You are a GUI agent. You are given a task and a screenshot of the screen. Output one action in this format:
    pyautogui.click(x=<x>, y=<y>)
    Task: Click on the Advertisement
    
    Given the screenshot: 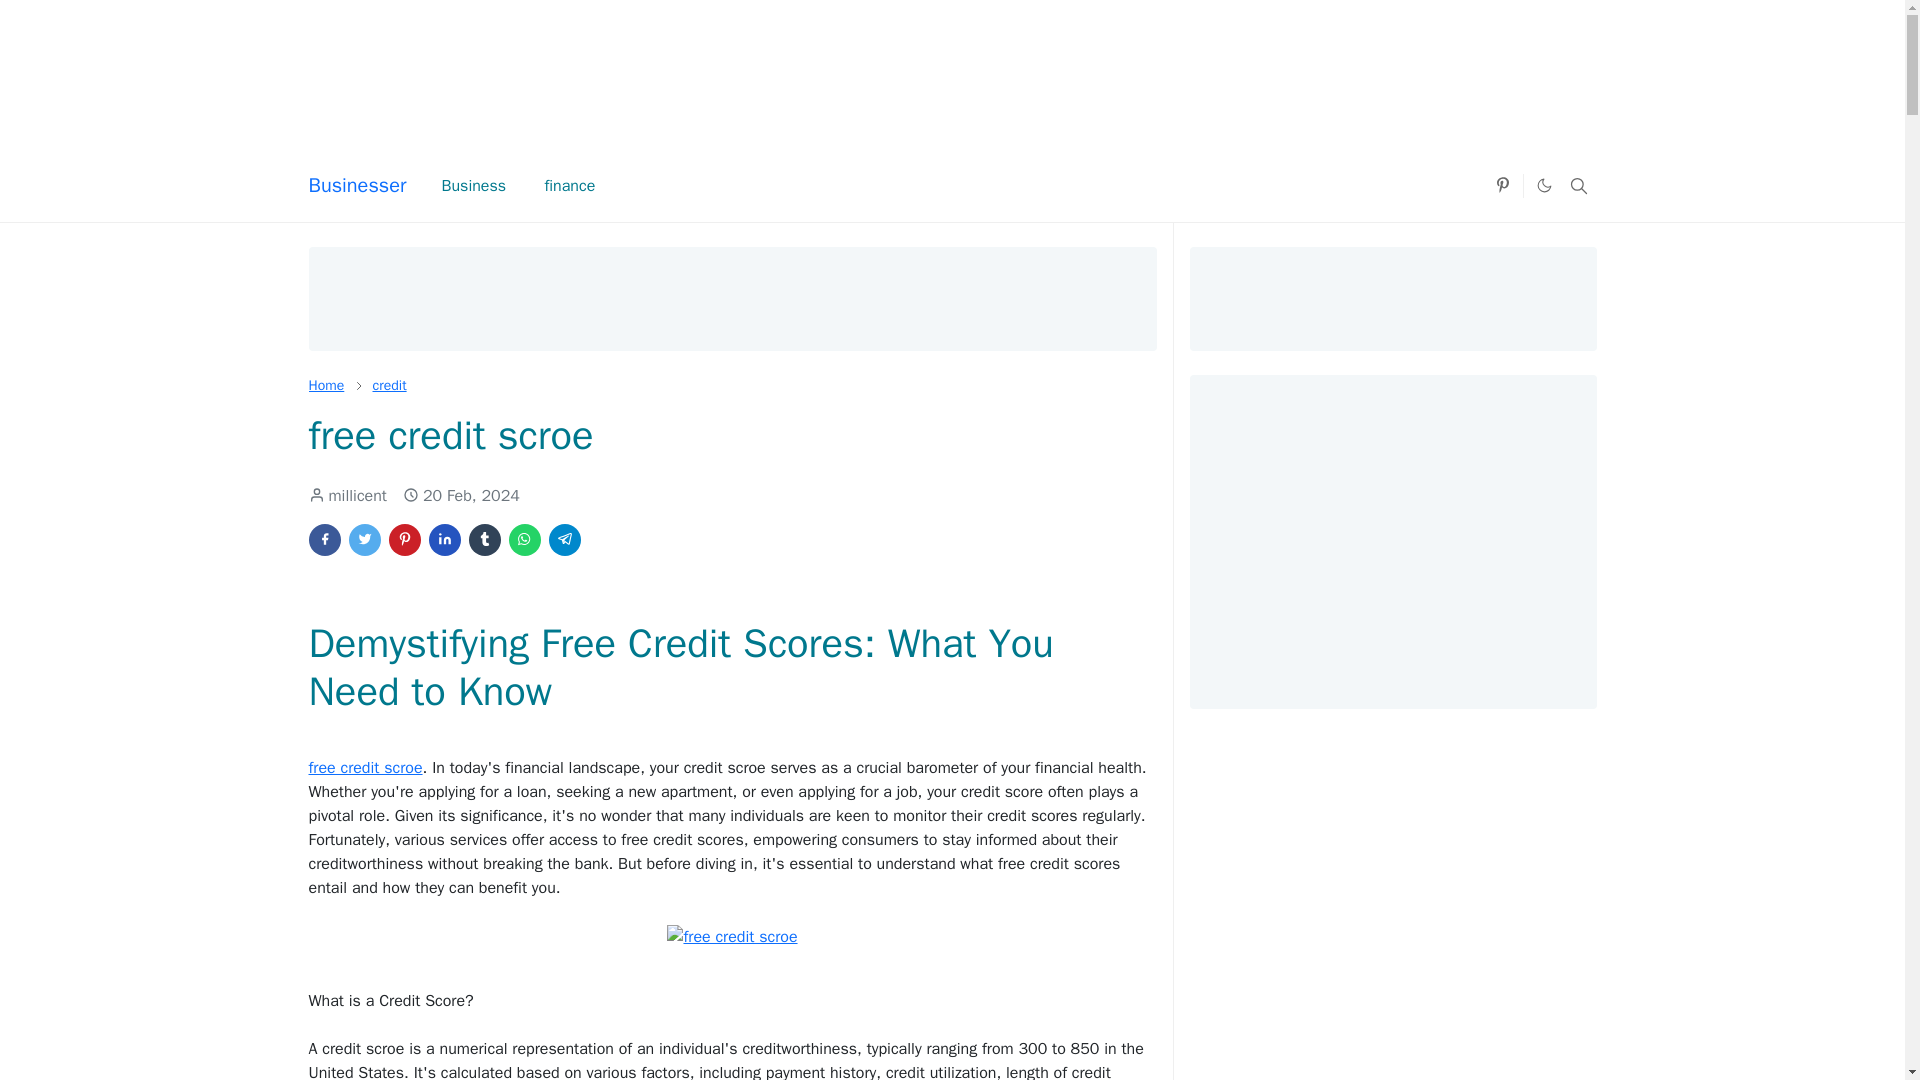 What is the action you would take?
    pyautogui.click(x=731, y=296)
    